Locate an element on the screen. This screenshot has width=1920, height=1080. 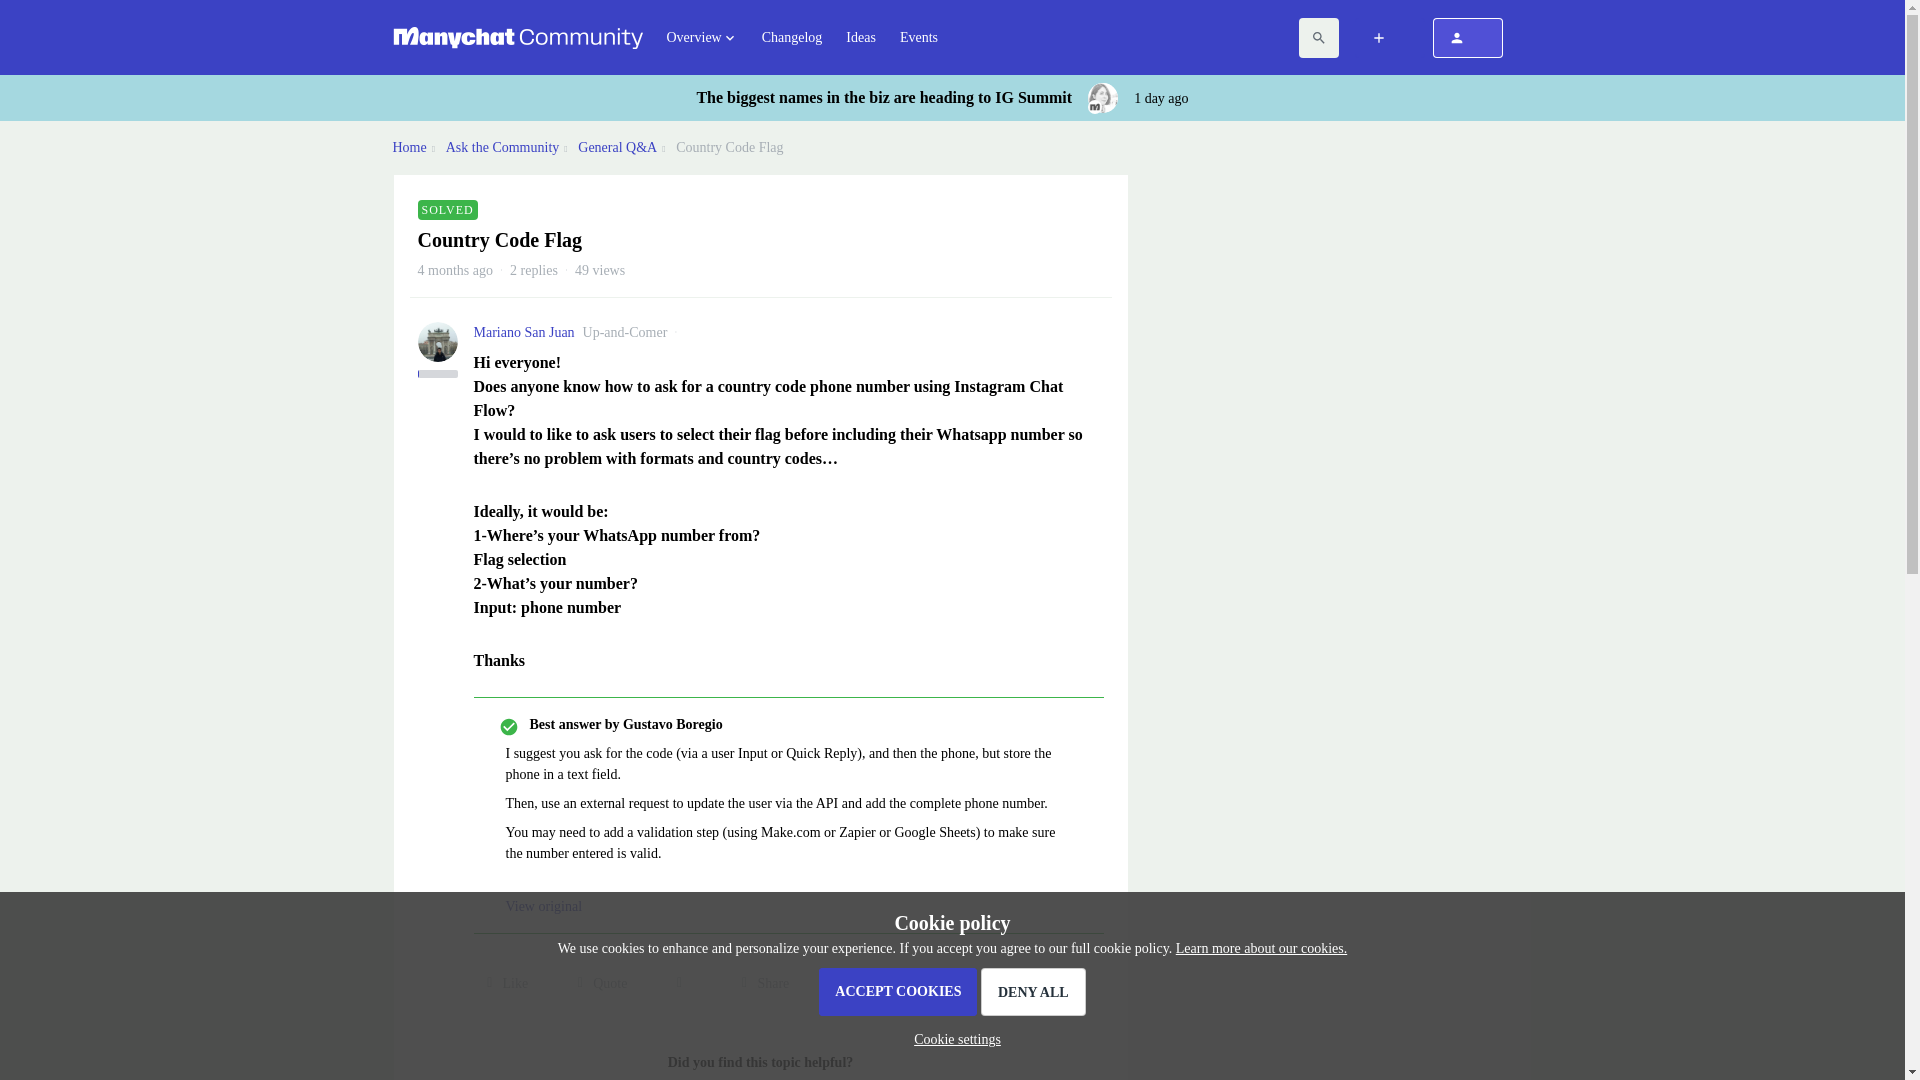
Manychat Team Member is located at coordinates (1095, 107).